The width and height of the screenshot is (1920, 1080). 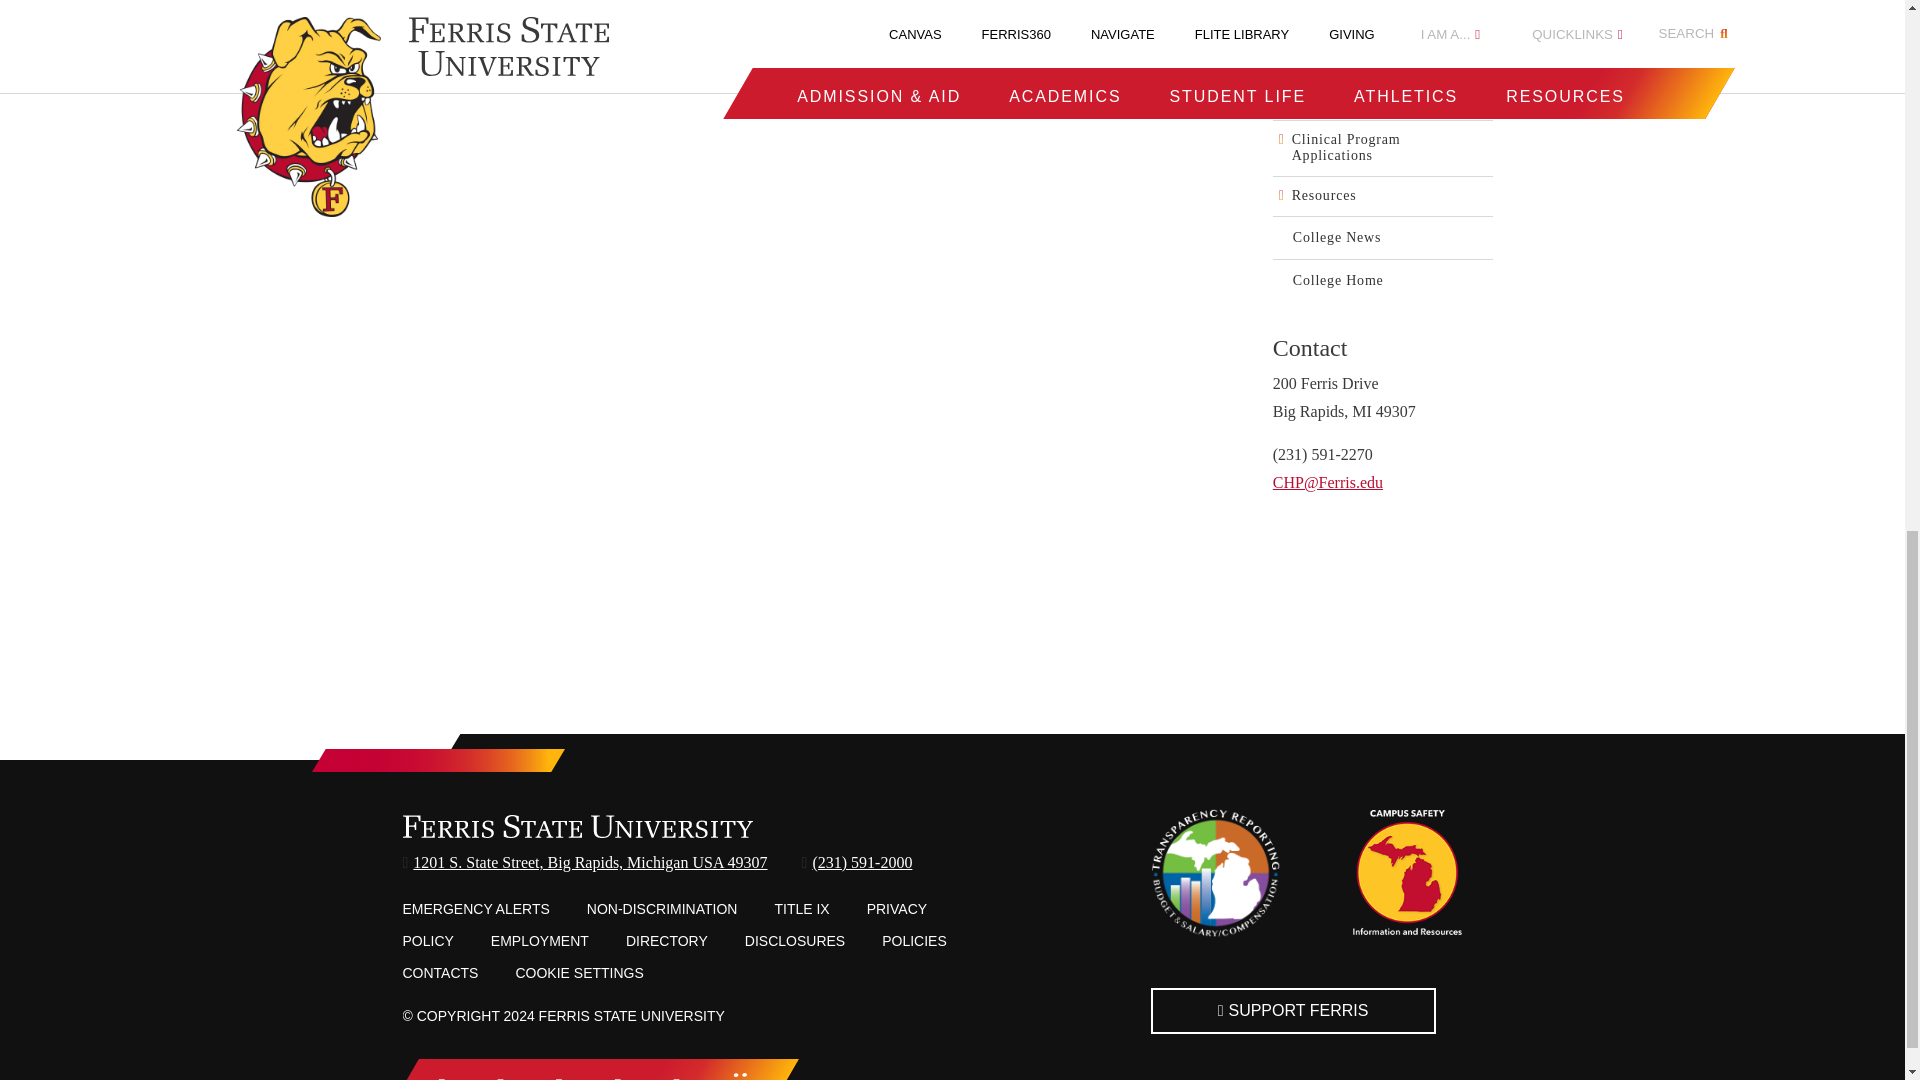 I want to click on SmugMug opens in a new window., so click(x=740, y=1077).